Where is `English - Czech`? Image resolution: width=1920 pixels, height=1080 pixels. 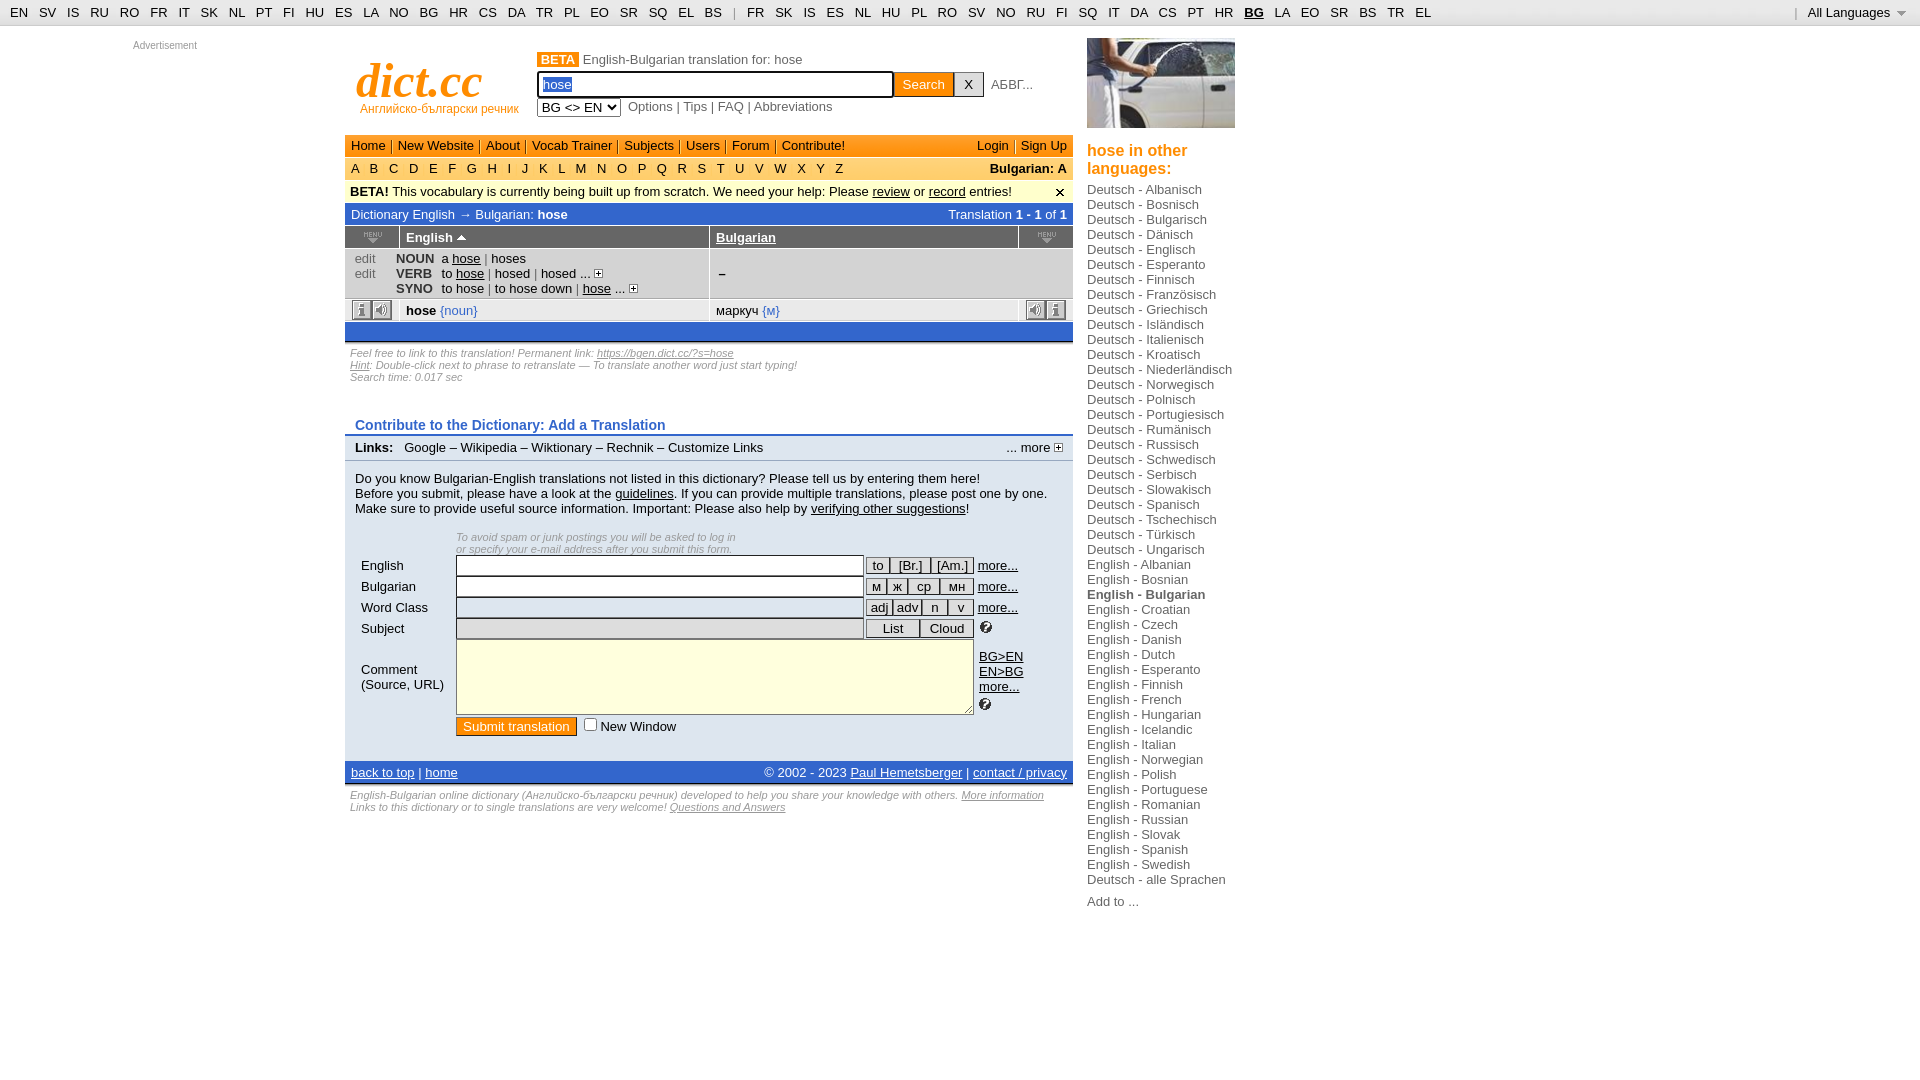 English - Czech is located at coordinates (1132, 624).